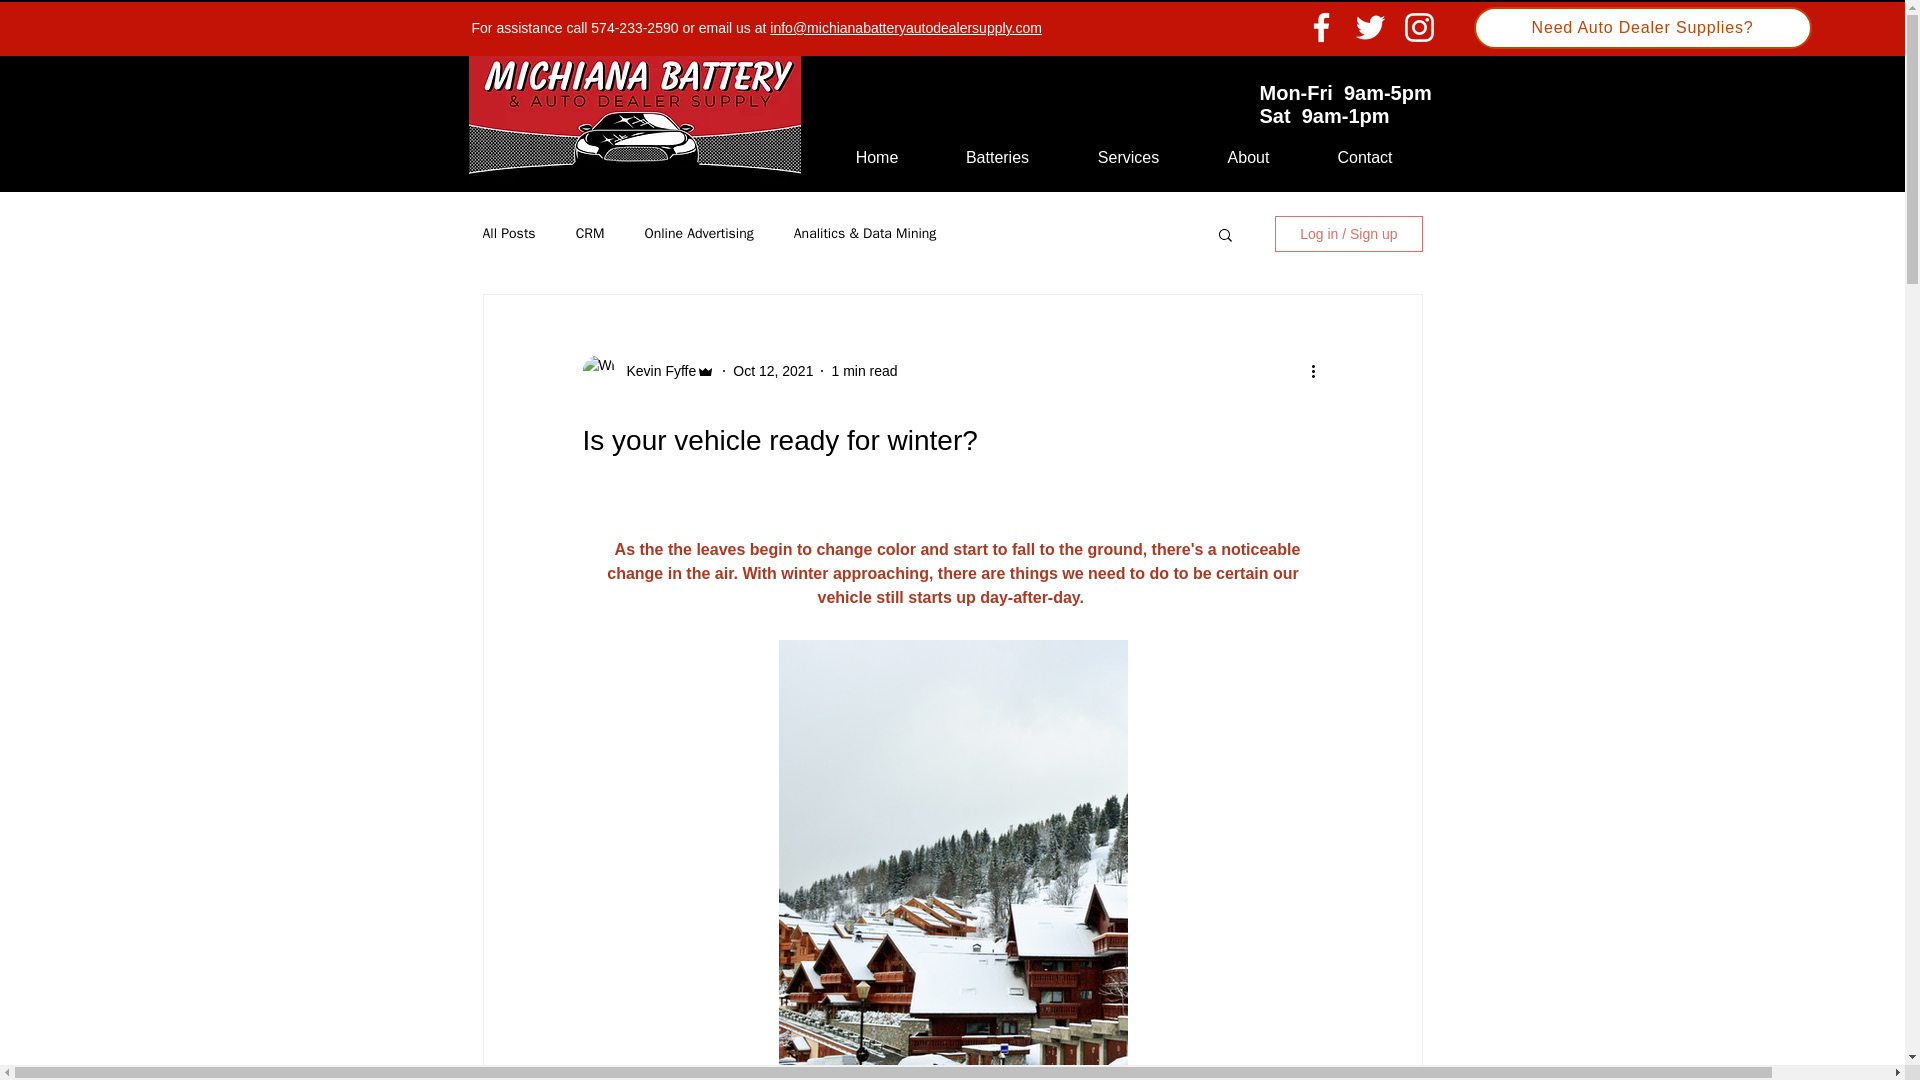 The width and height of the screenshot is (1920, 1080). What do you see at coordinates (654, 370) in the screenshot?
I see `Kevin Fyffe` at bounding box center [654, 370].